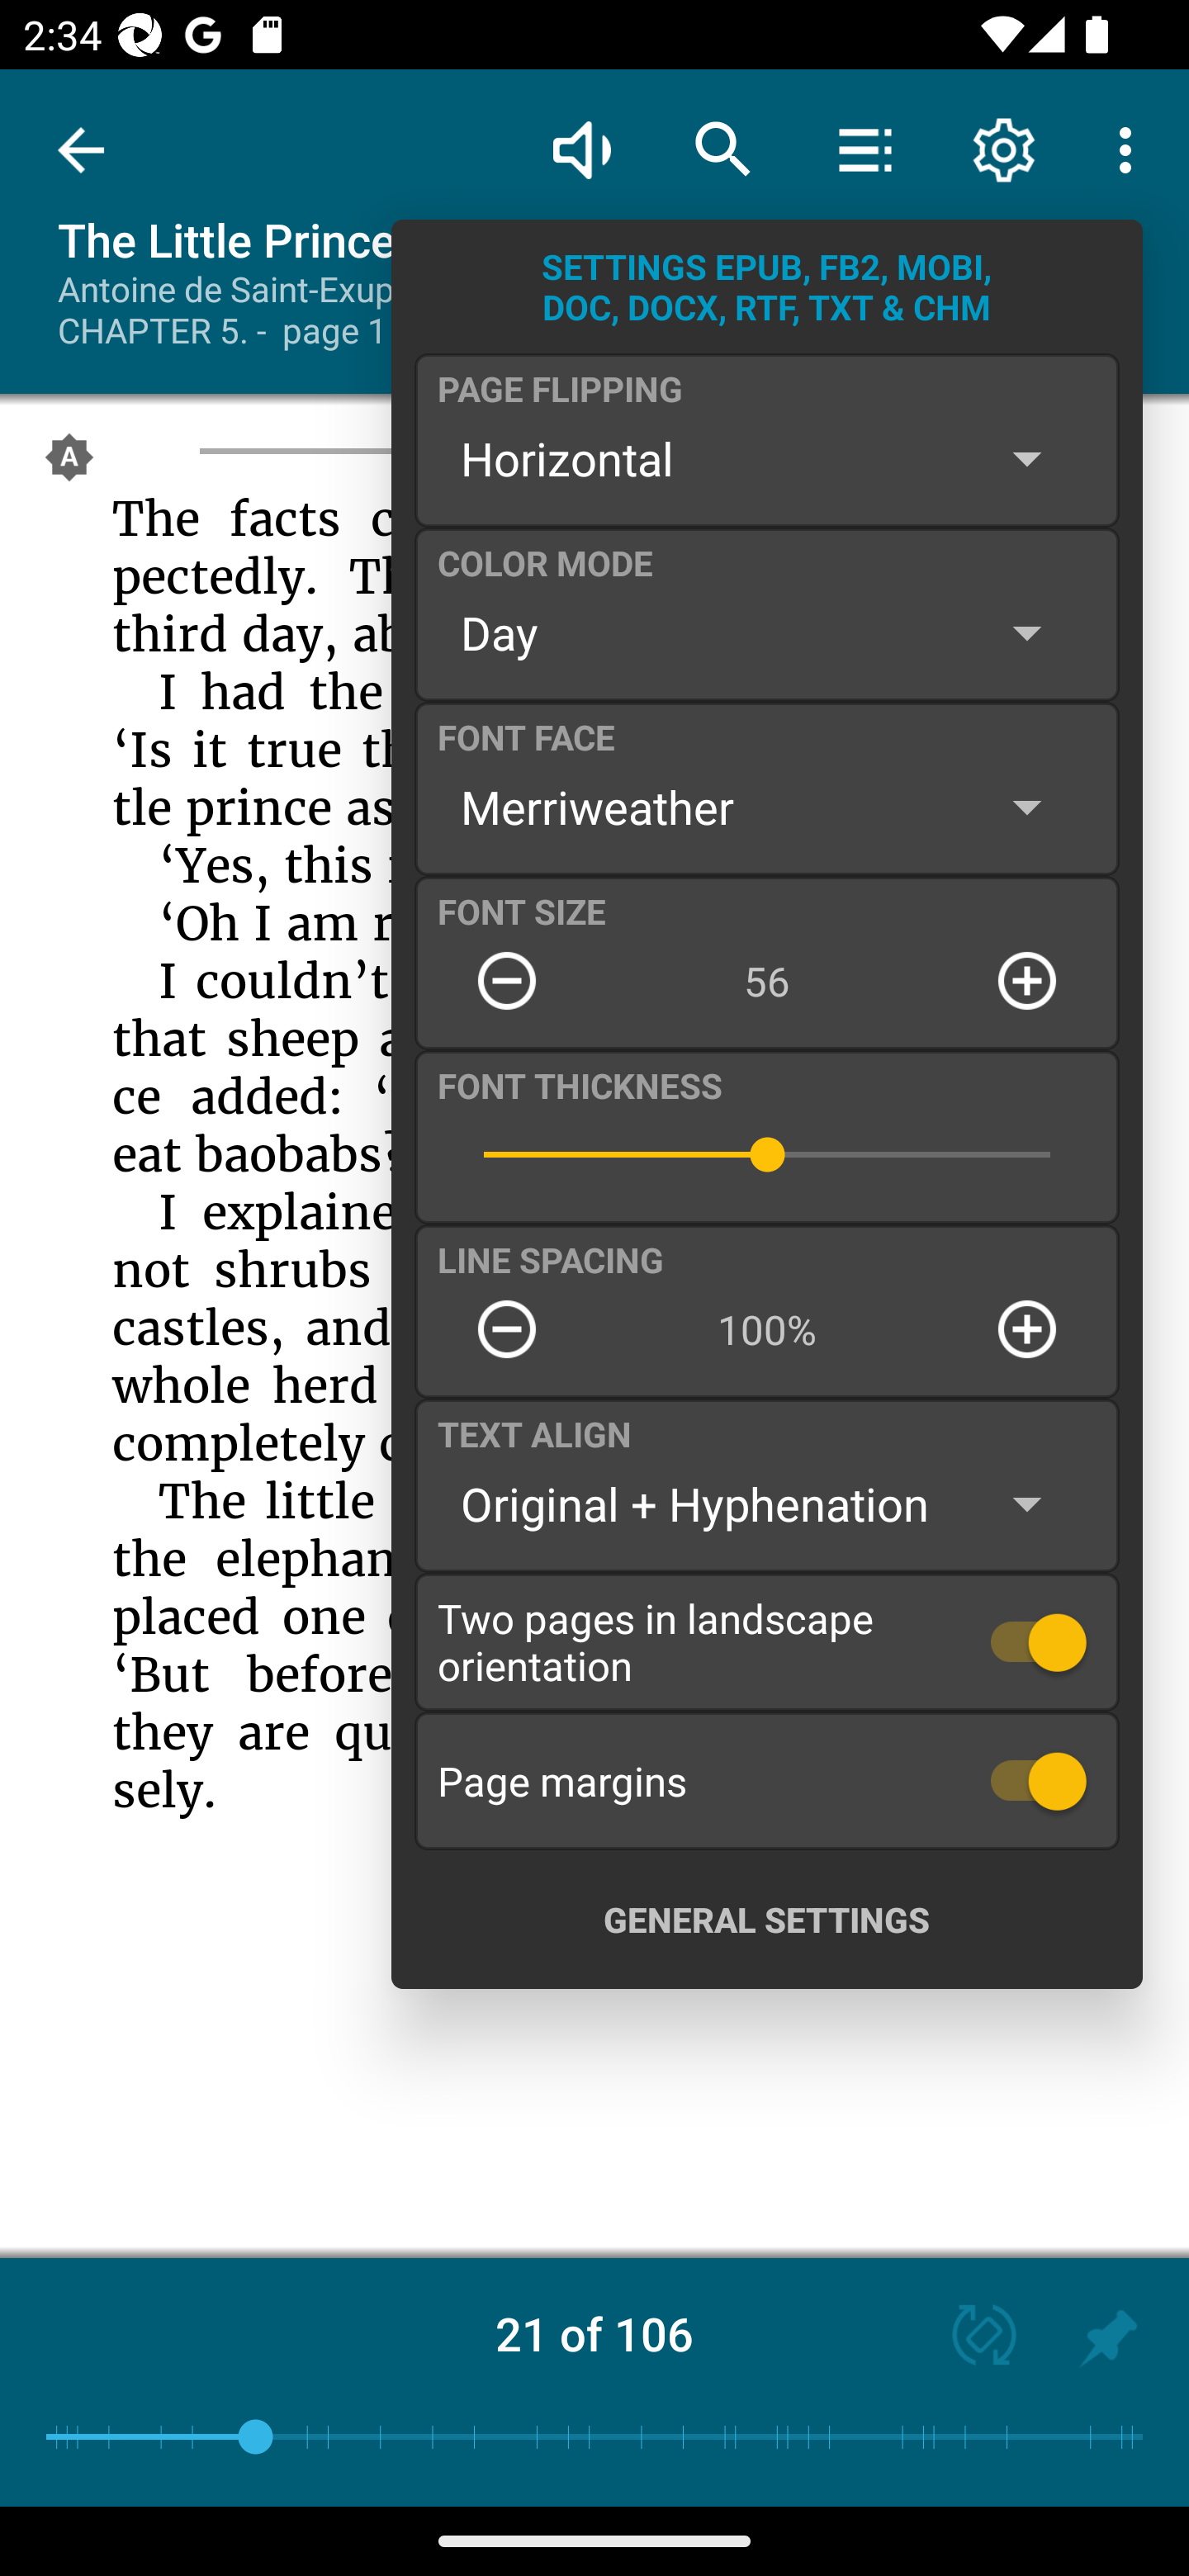 This screenshot has width=1189, height=2576. What do you see at coordinates (766, 1919) in the screenshot?
I see `GENERAL SETTINGS` at bounding box center [766, 1919].